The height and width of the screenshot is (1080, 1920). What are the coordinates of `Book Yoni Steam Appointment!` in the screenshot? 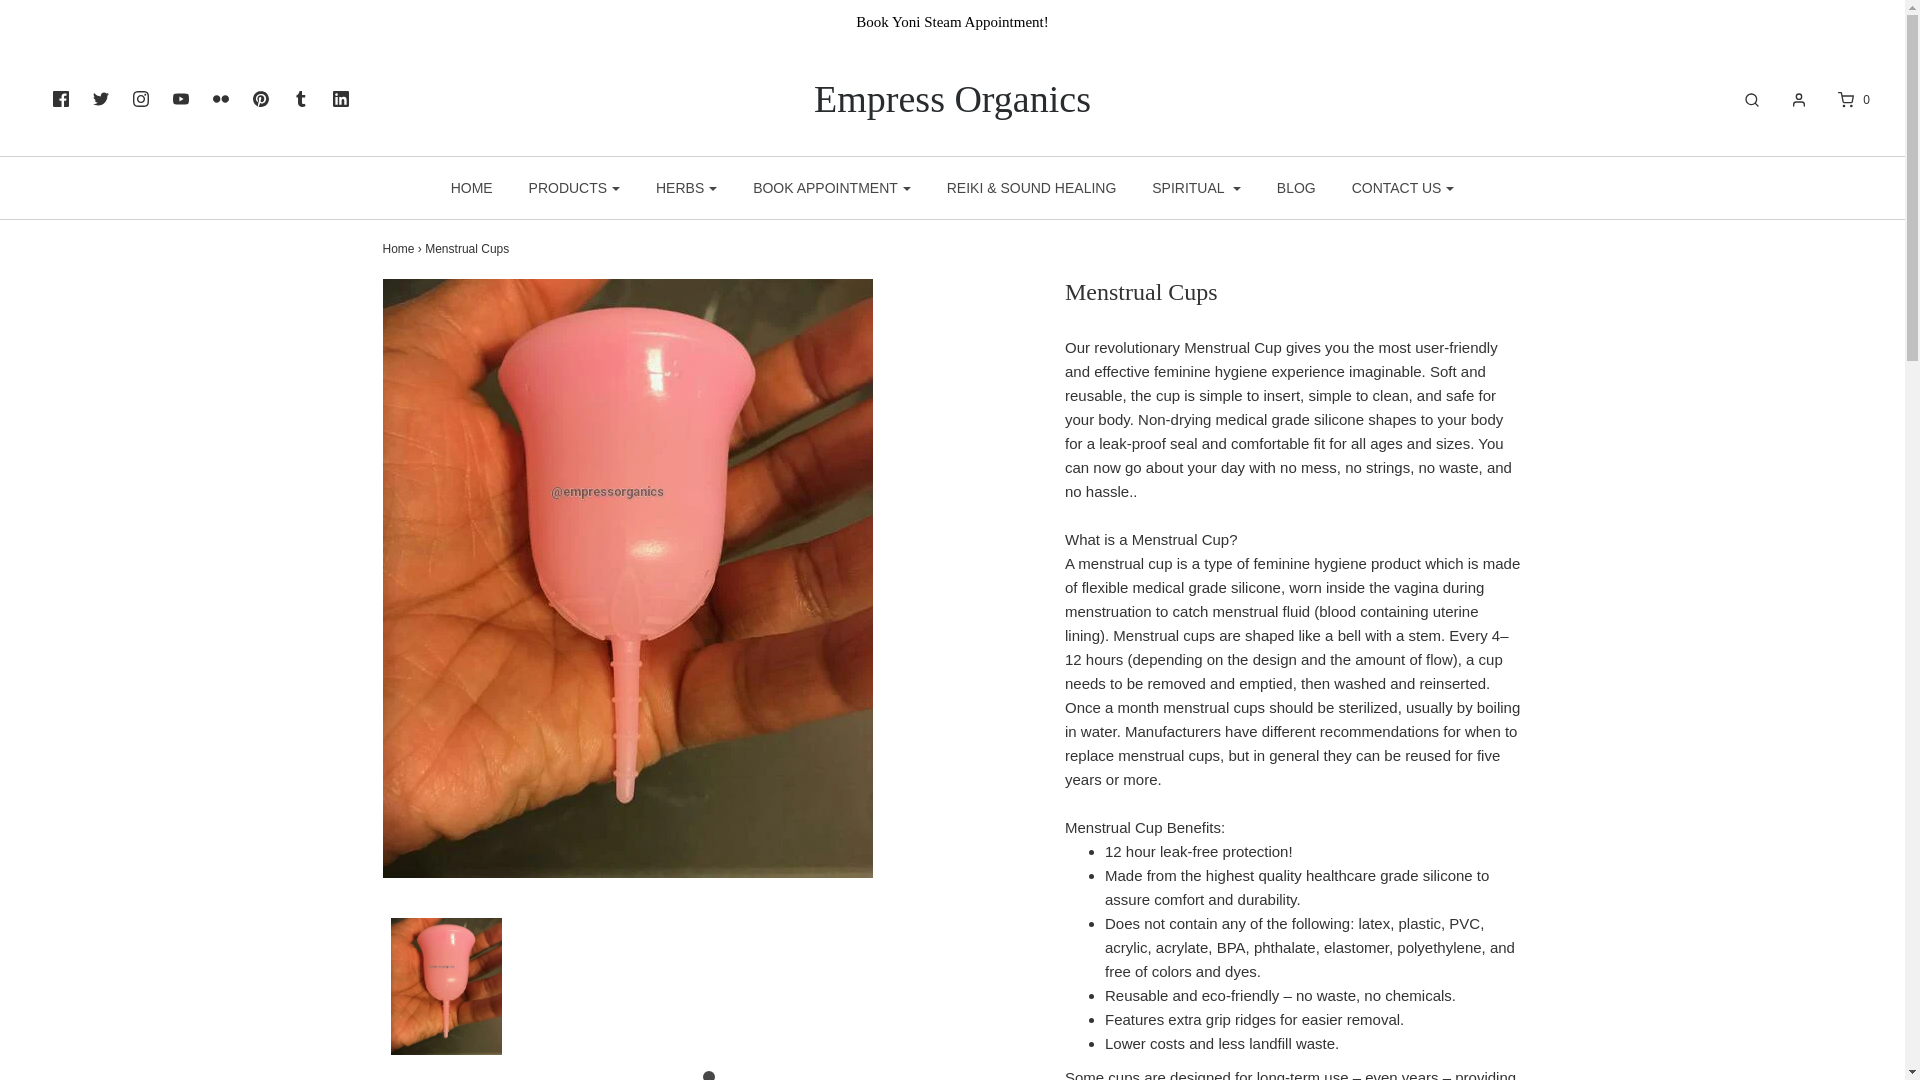 It's located at (952, 21).